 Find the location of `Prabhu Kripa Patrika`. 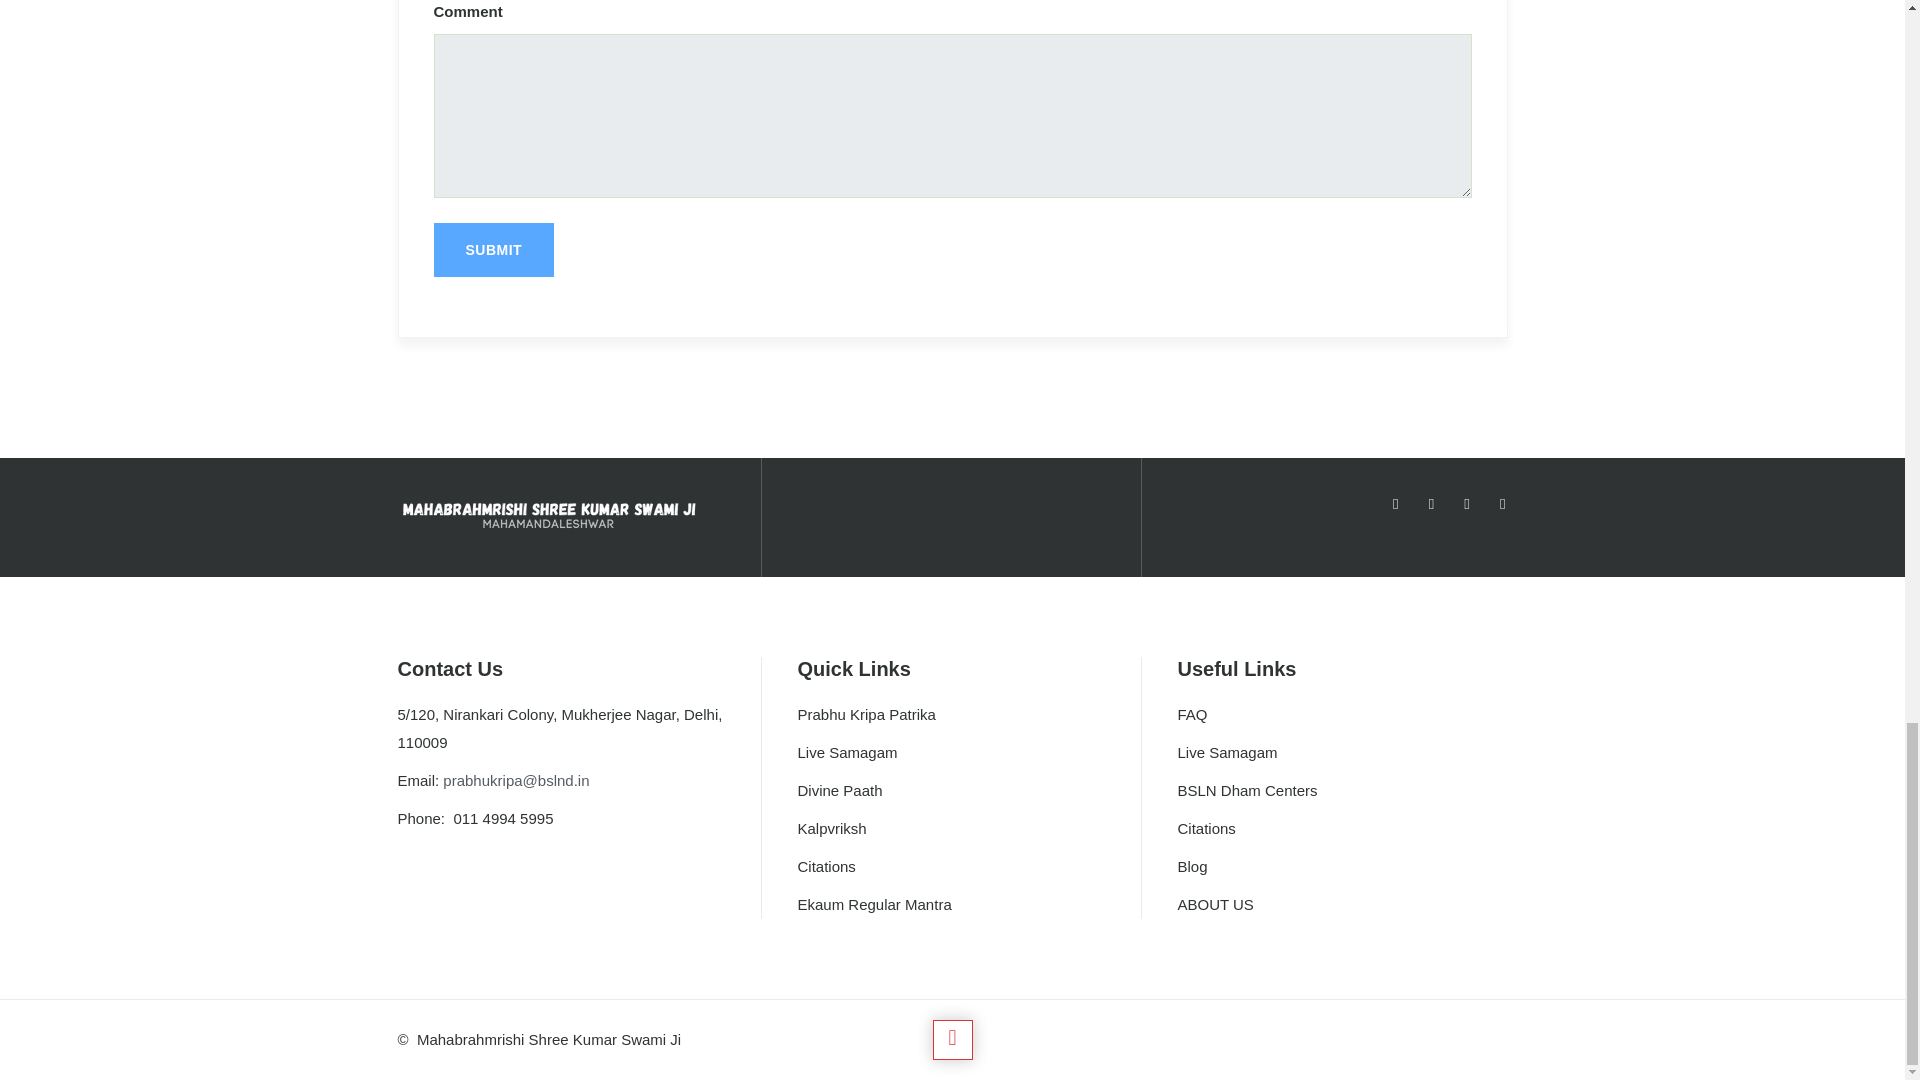

Prabhu Kripa Patrika is located at coordinates (866, 714).